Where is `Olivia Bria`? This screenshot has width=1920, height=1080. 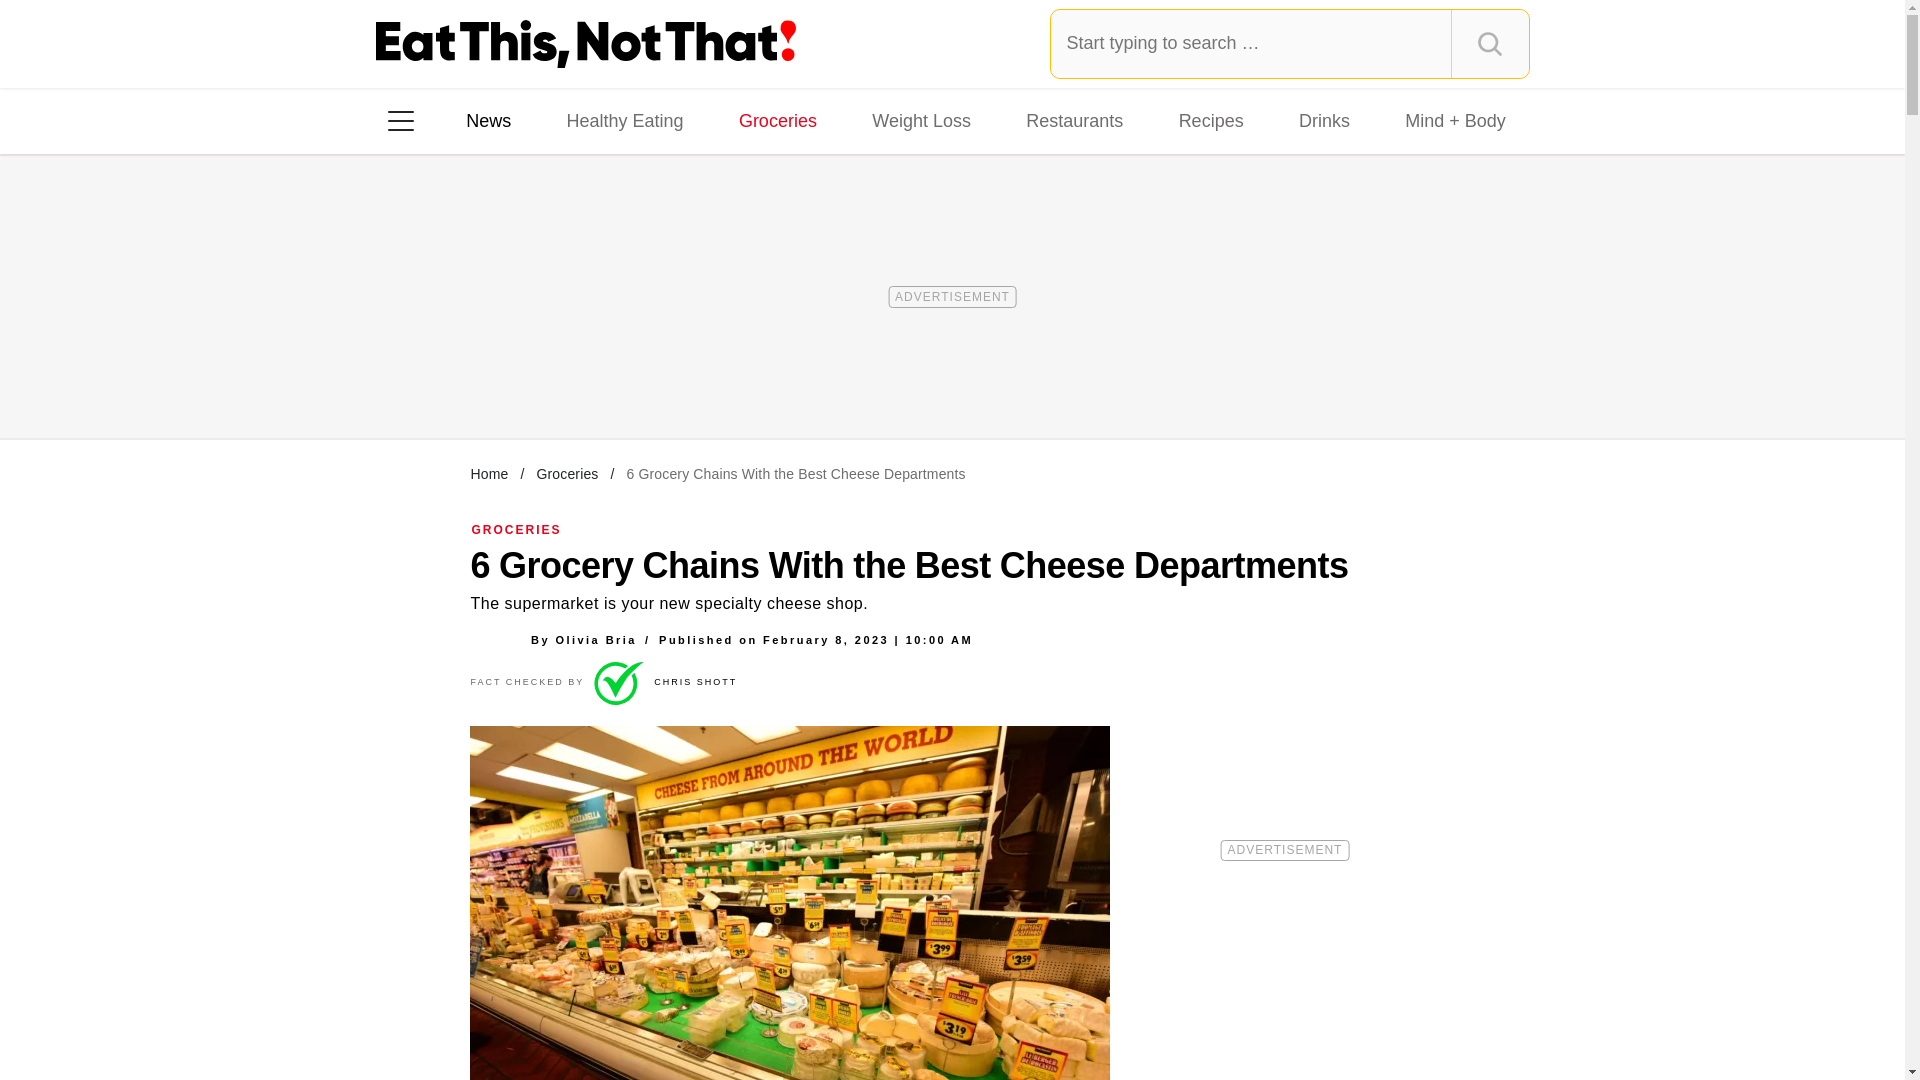 Olivia Bria is located at coordinates (594, 639).